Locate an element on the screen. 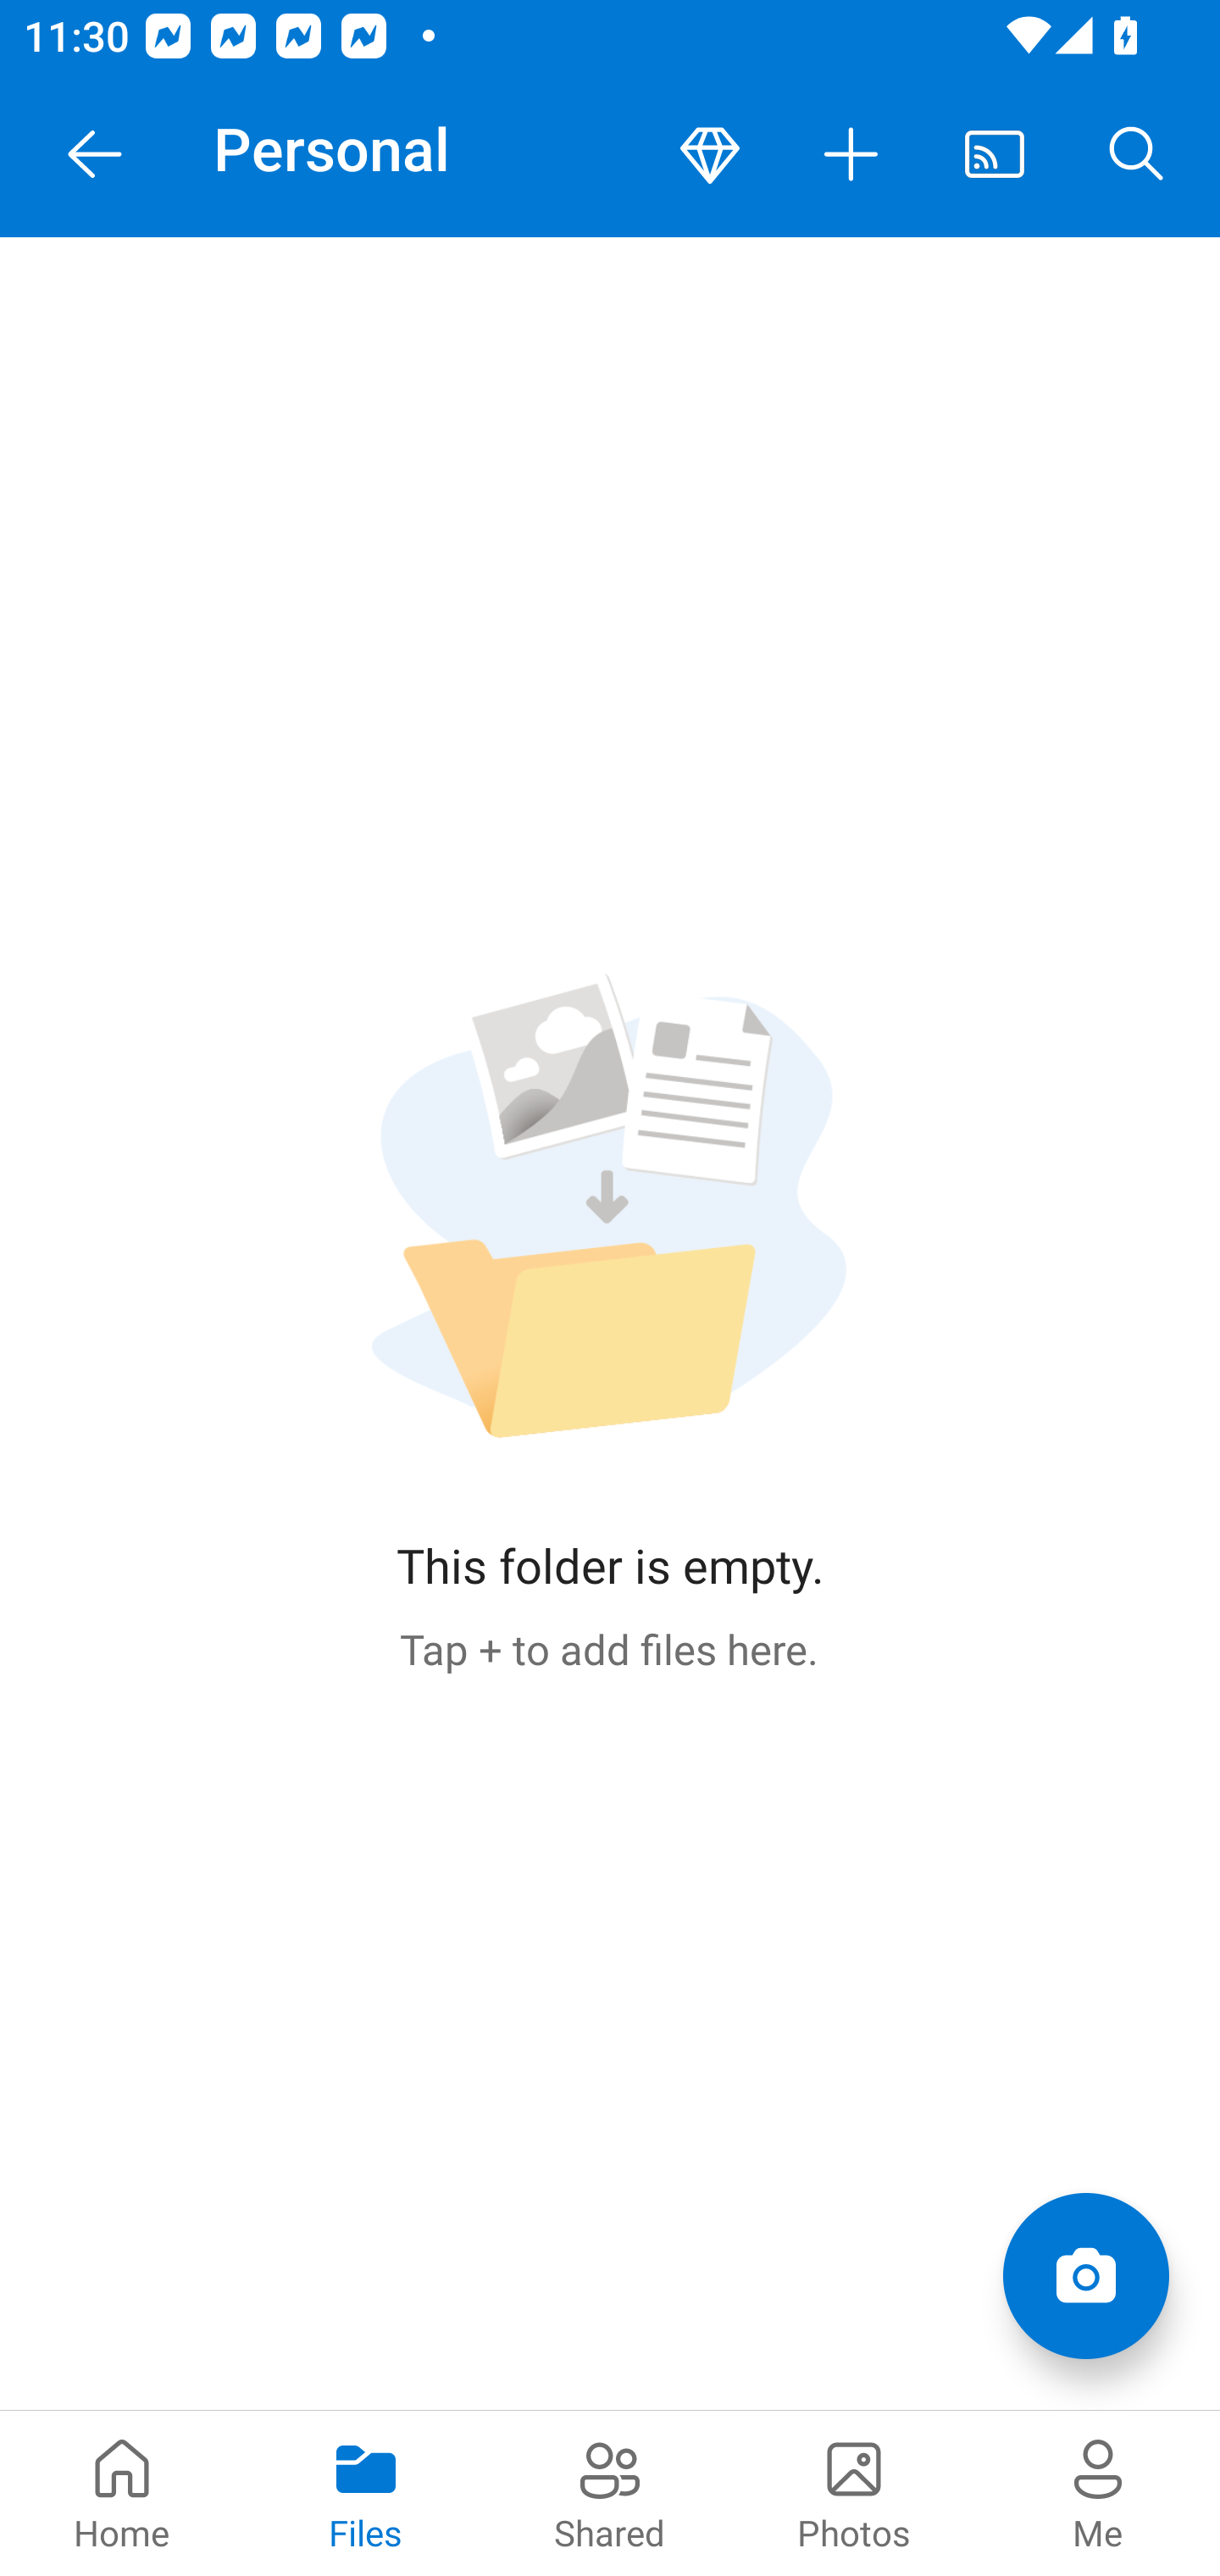 The image size is (1220, 2576). Home pivot Home is located at coordinates (122, 2493).